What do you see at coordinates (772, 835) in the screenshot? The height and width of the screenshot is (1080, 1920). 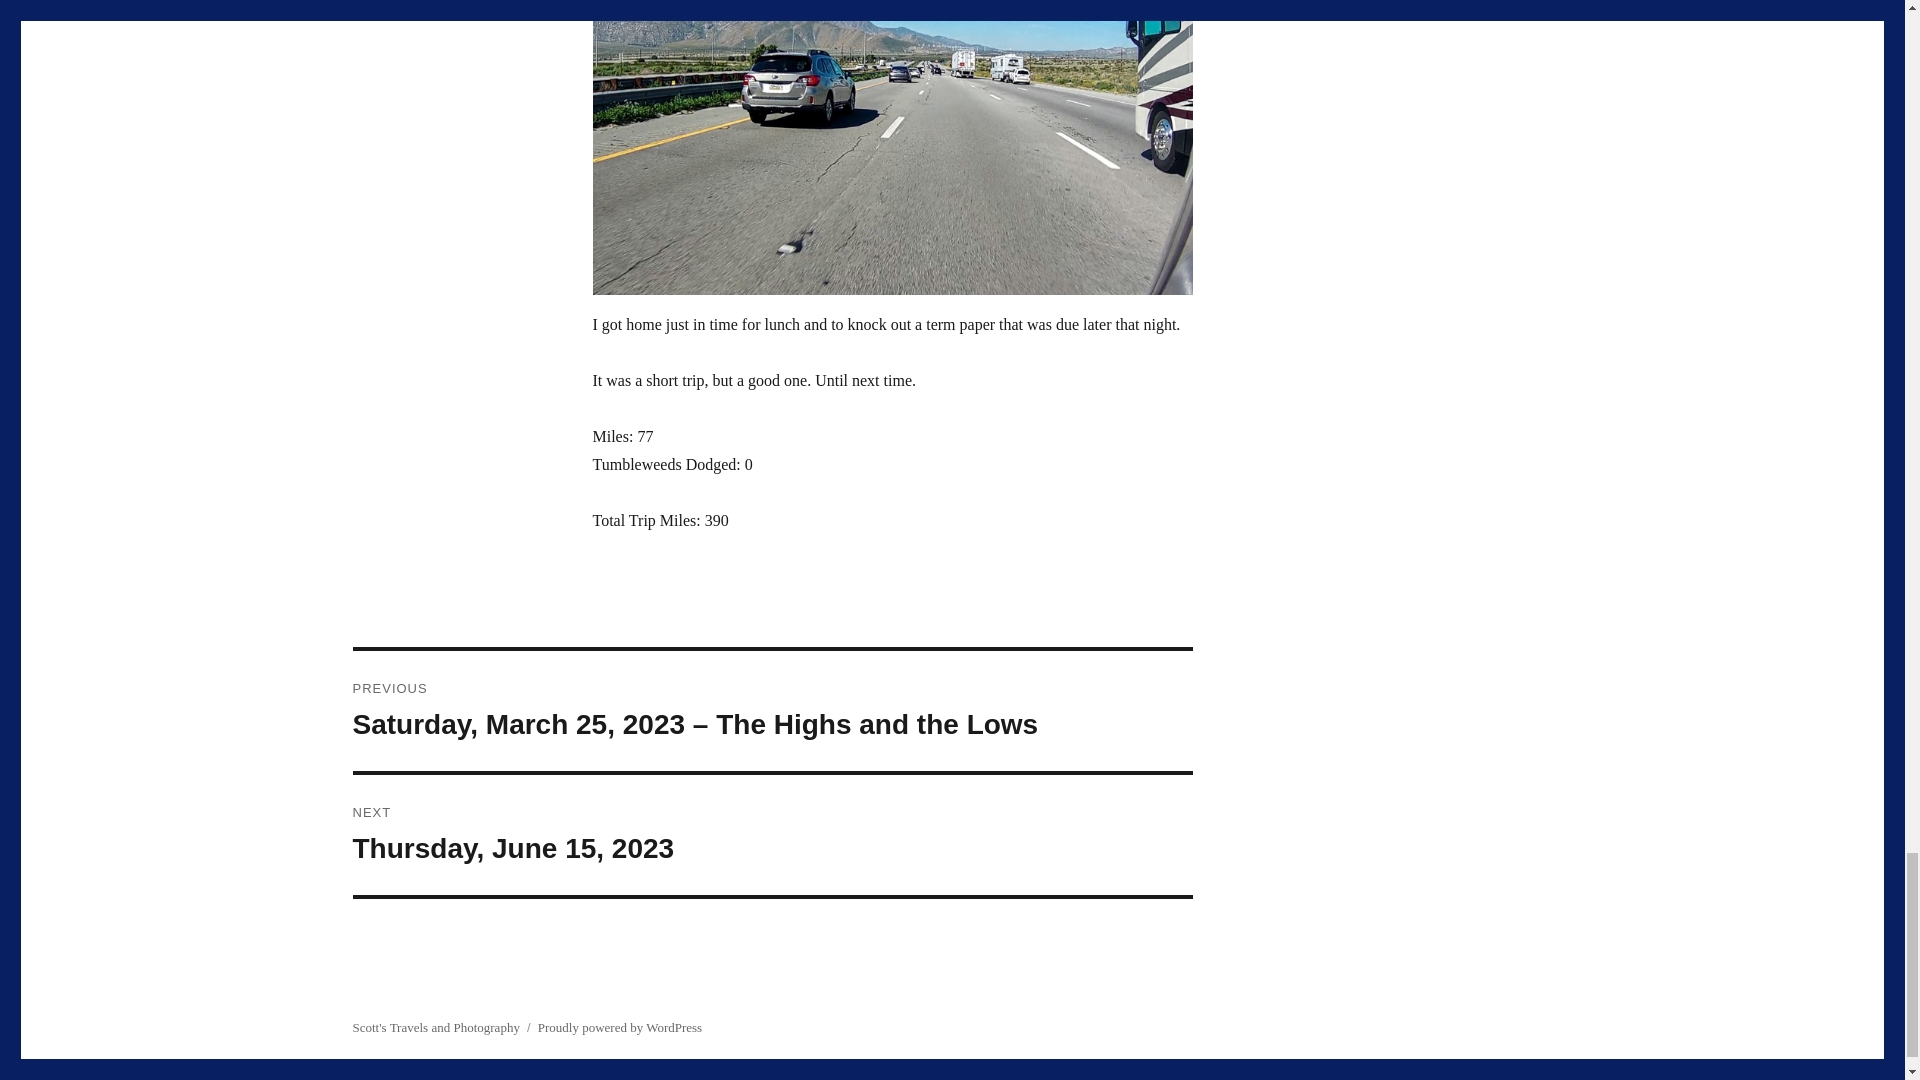 I see `Proudly powered by WordPress` at bounding box center [772, 835].